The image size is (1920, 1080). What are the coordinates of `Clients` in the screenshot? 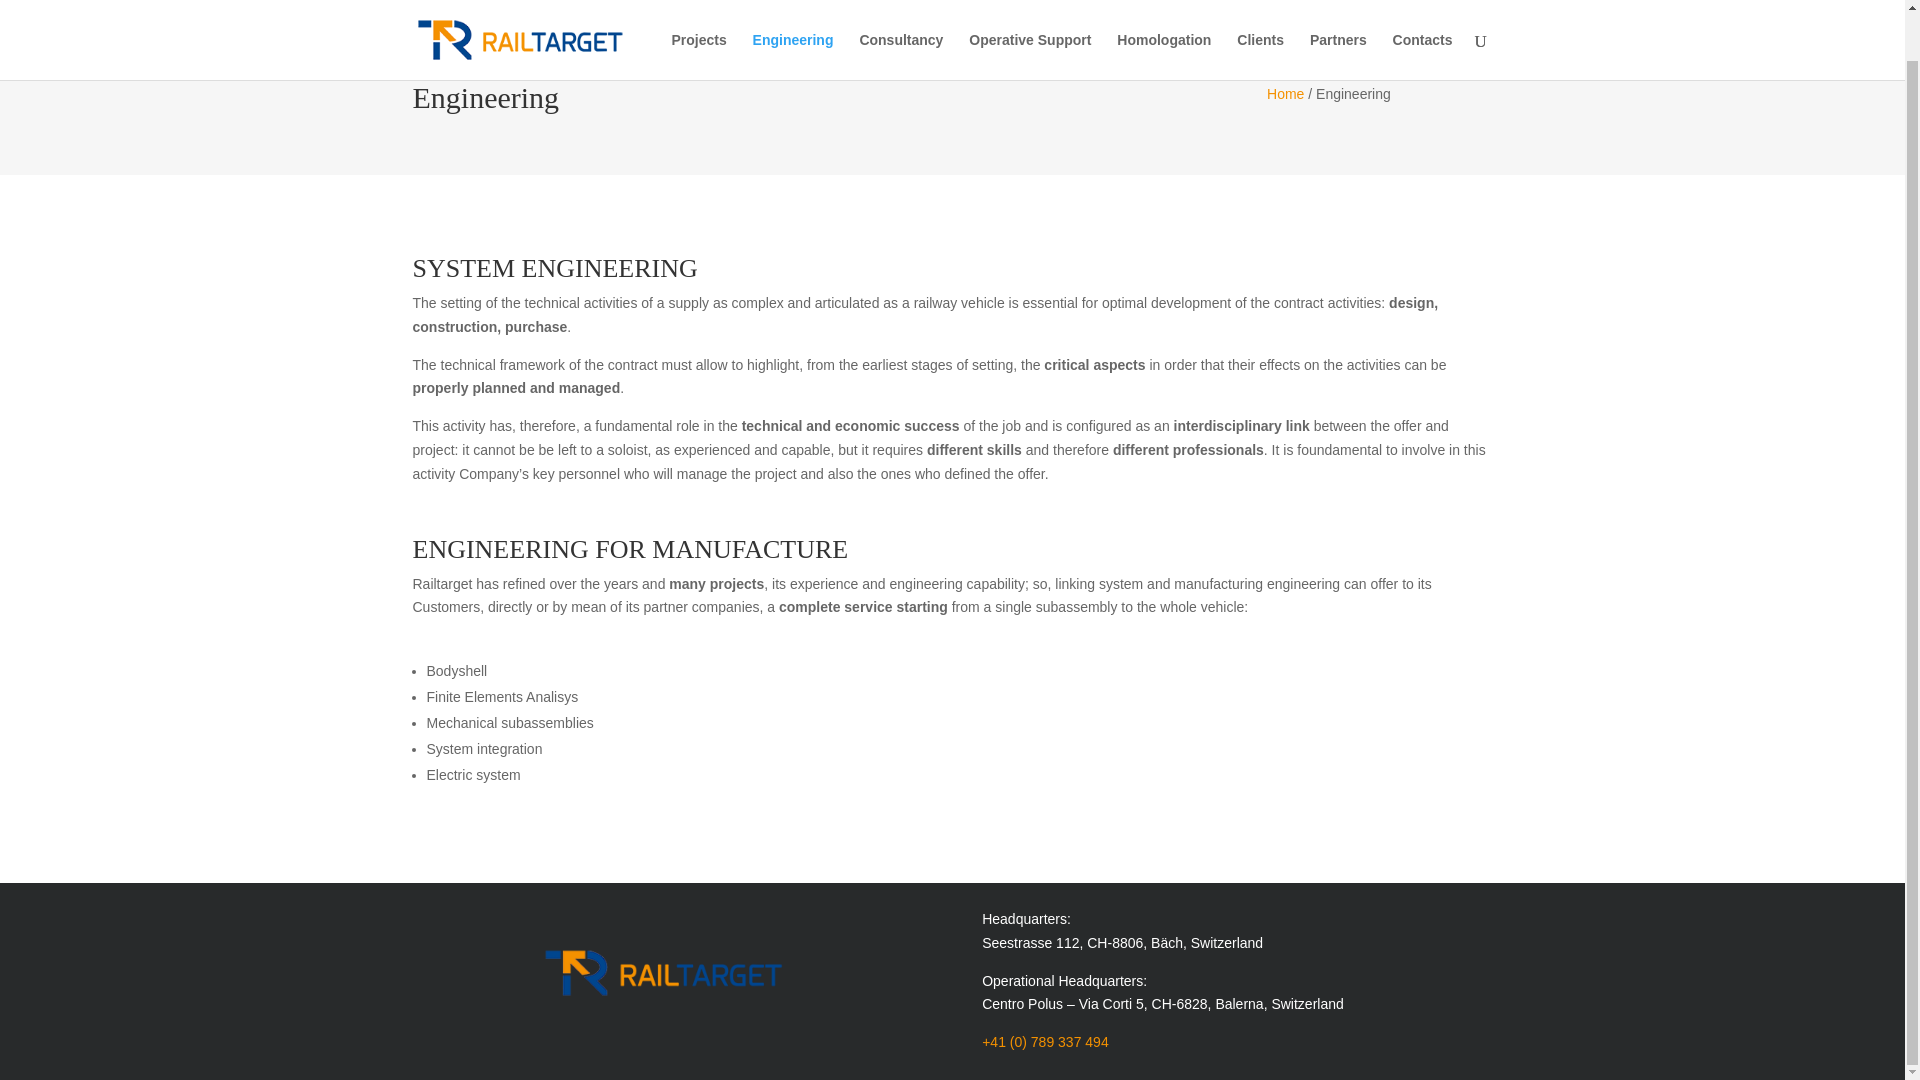 It's located at (1260, 16).